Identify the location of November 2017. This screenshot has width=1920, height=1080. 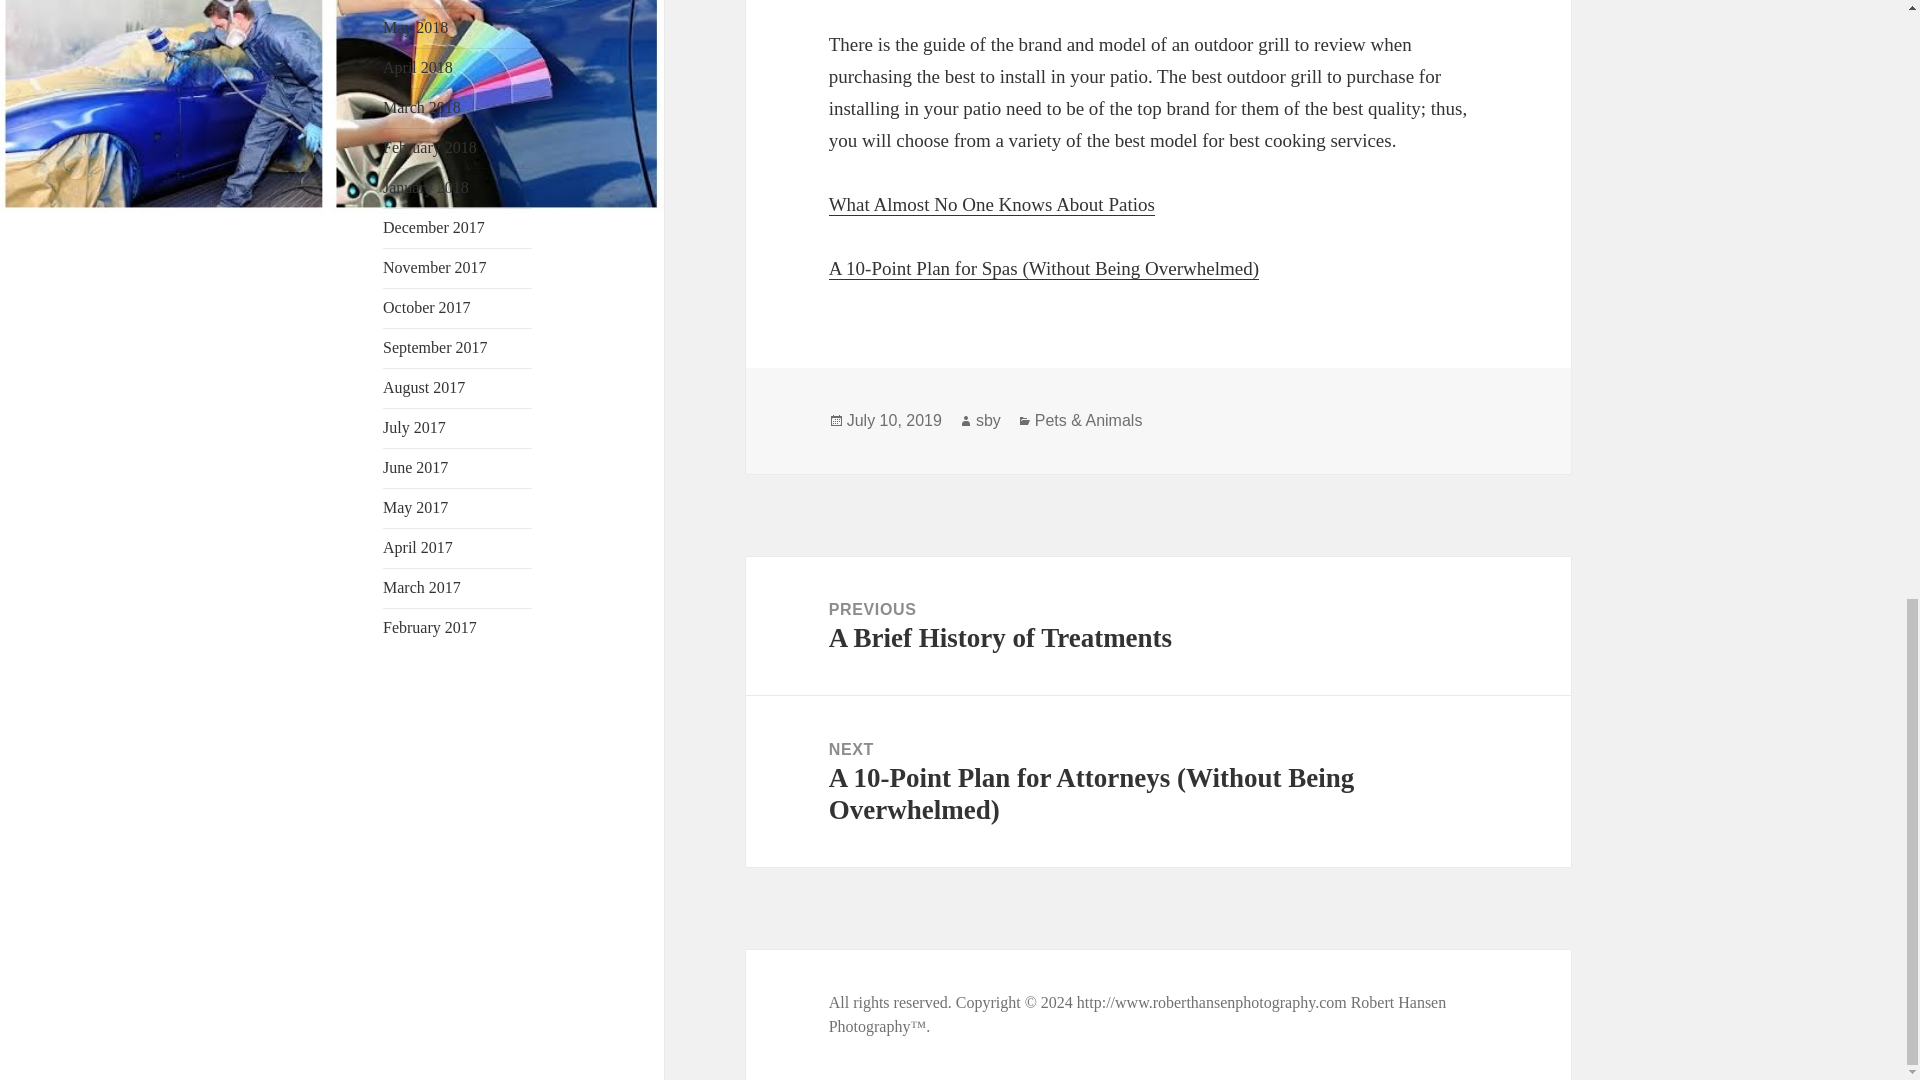
(434, 228).